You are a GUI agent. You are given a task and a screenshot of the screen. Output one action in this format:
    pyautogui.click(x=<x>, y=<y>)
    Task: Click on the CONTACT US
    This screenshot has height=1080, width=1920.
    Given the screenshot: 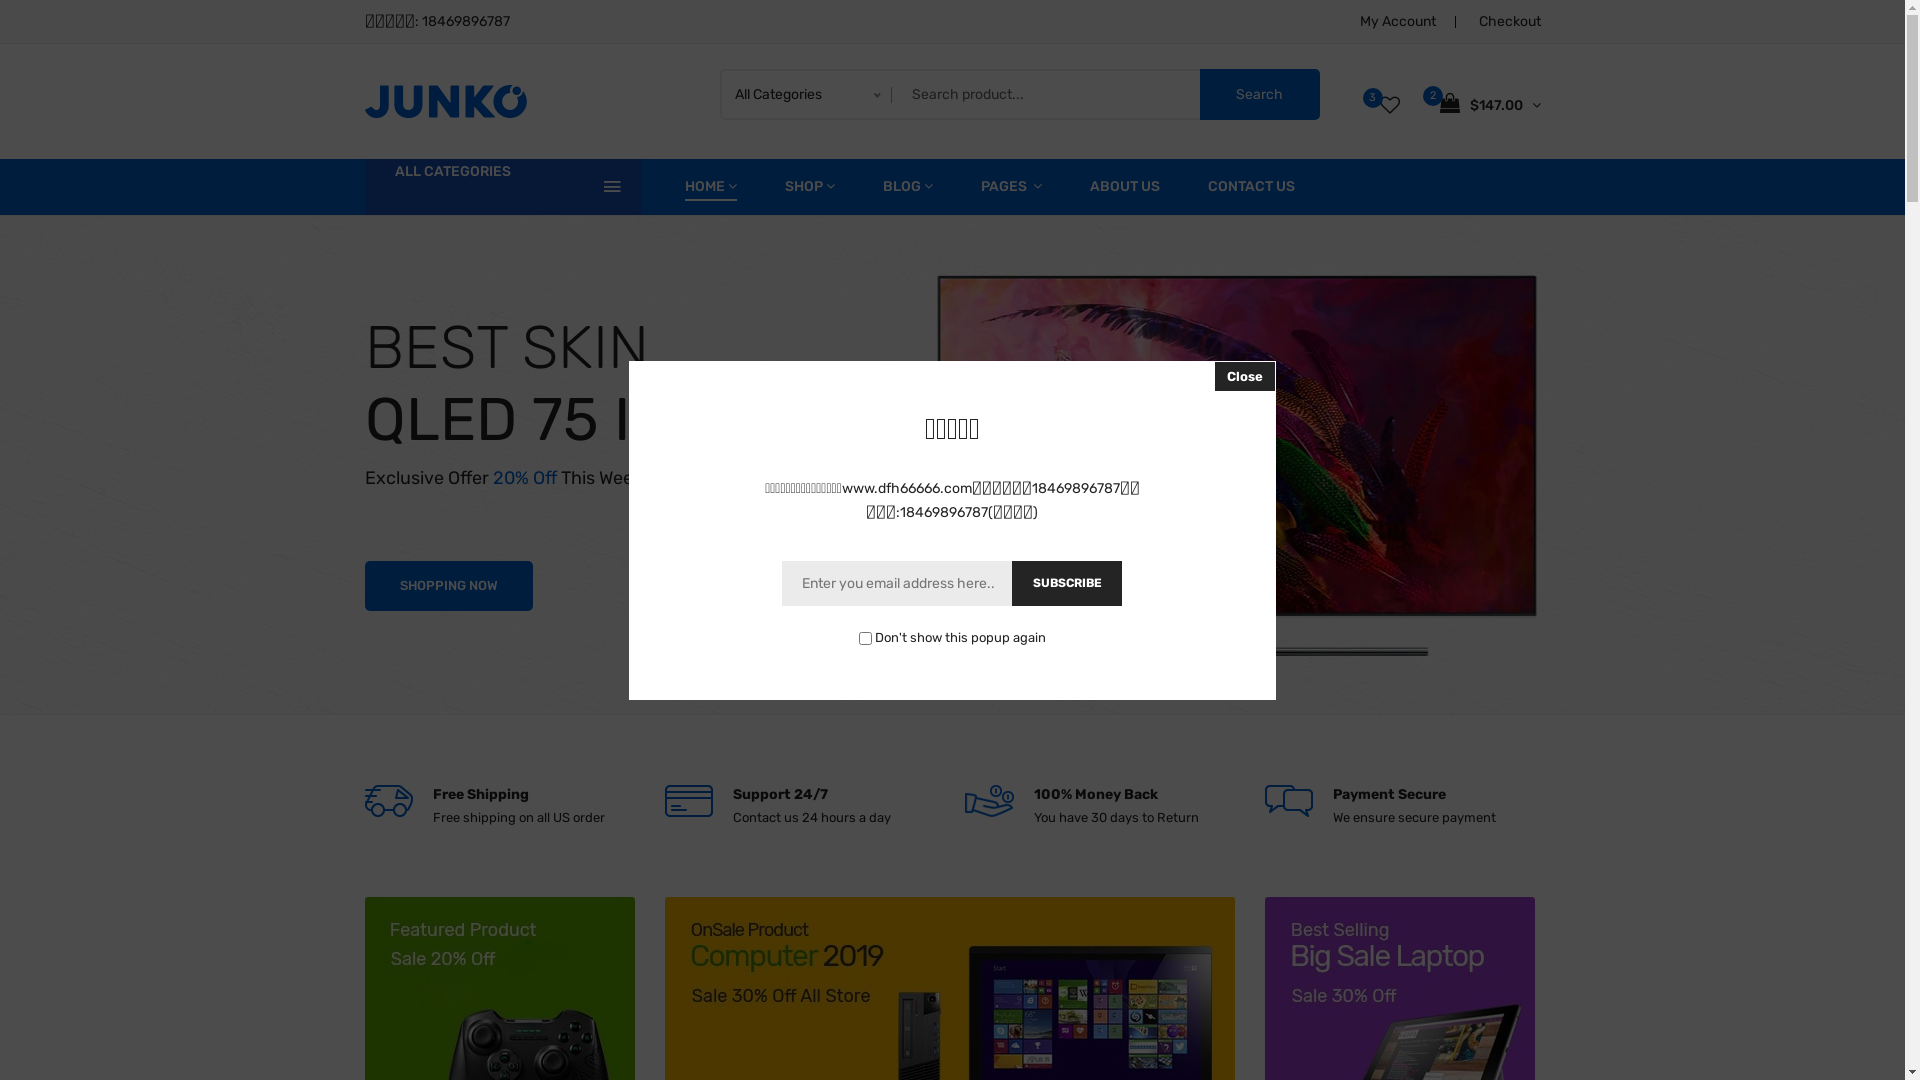 What is the action you would take?
    pyautogui.click(x=1252, y=187)
    